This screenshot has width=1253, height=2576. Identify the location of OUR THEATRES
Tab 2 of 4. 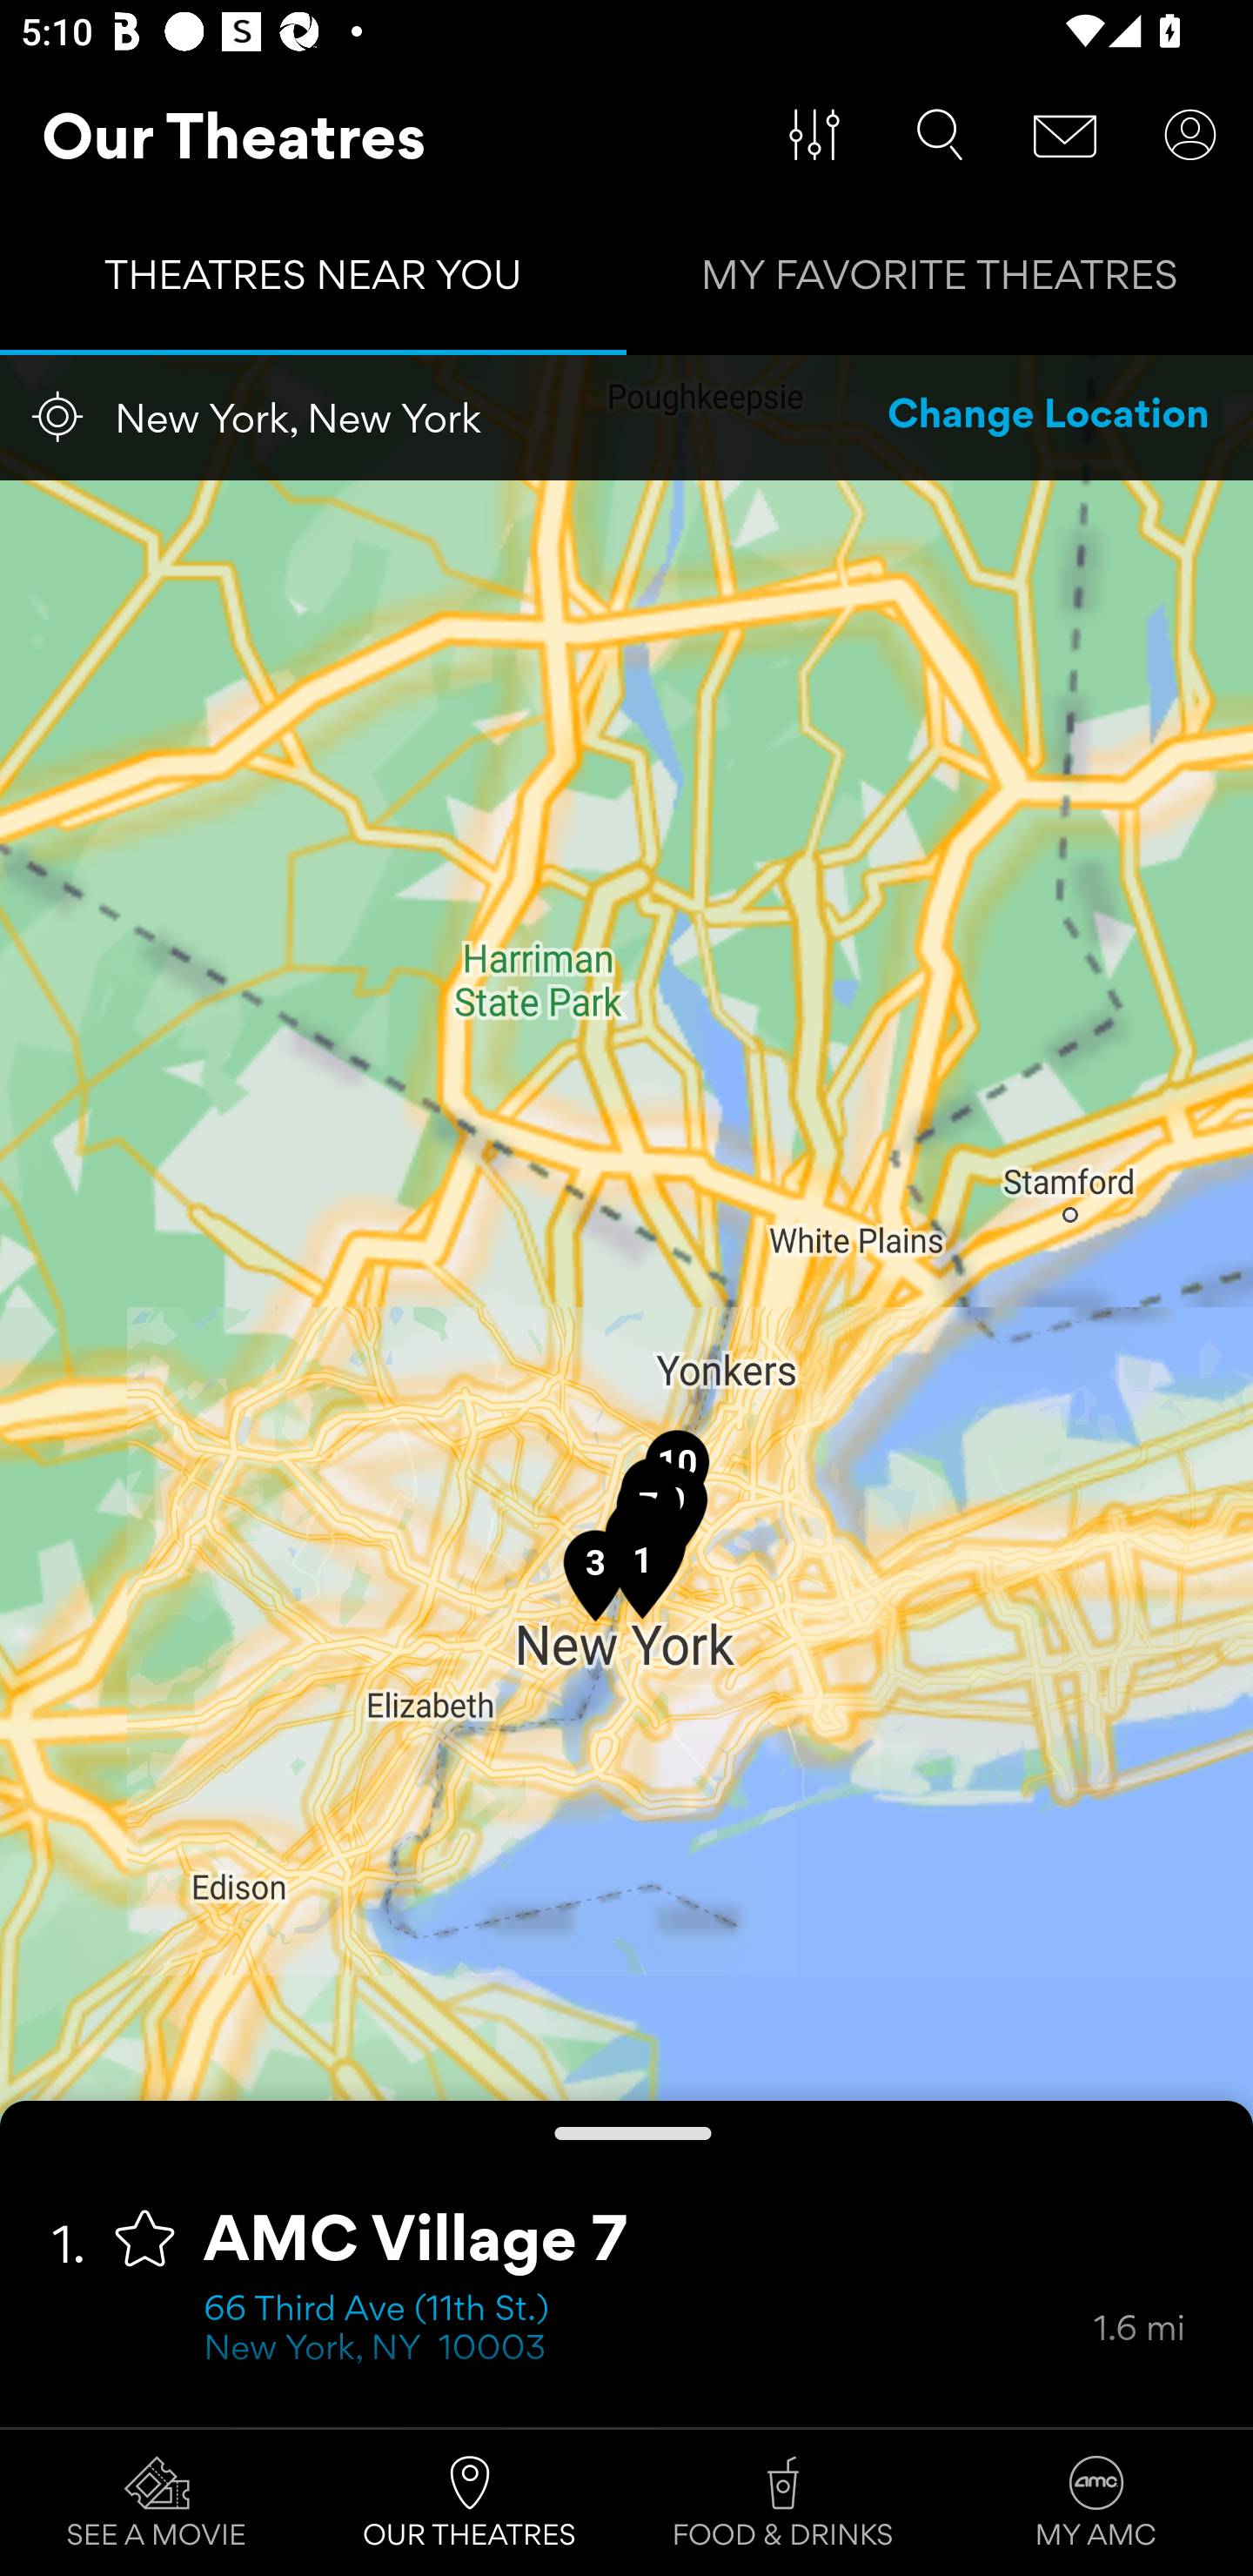
(470, 2503).